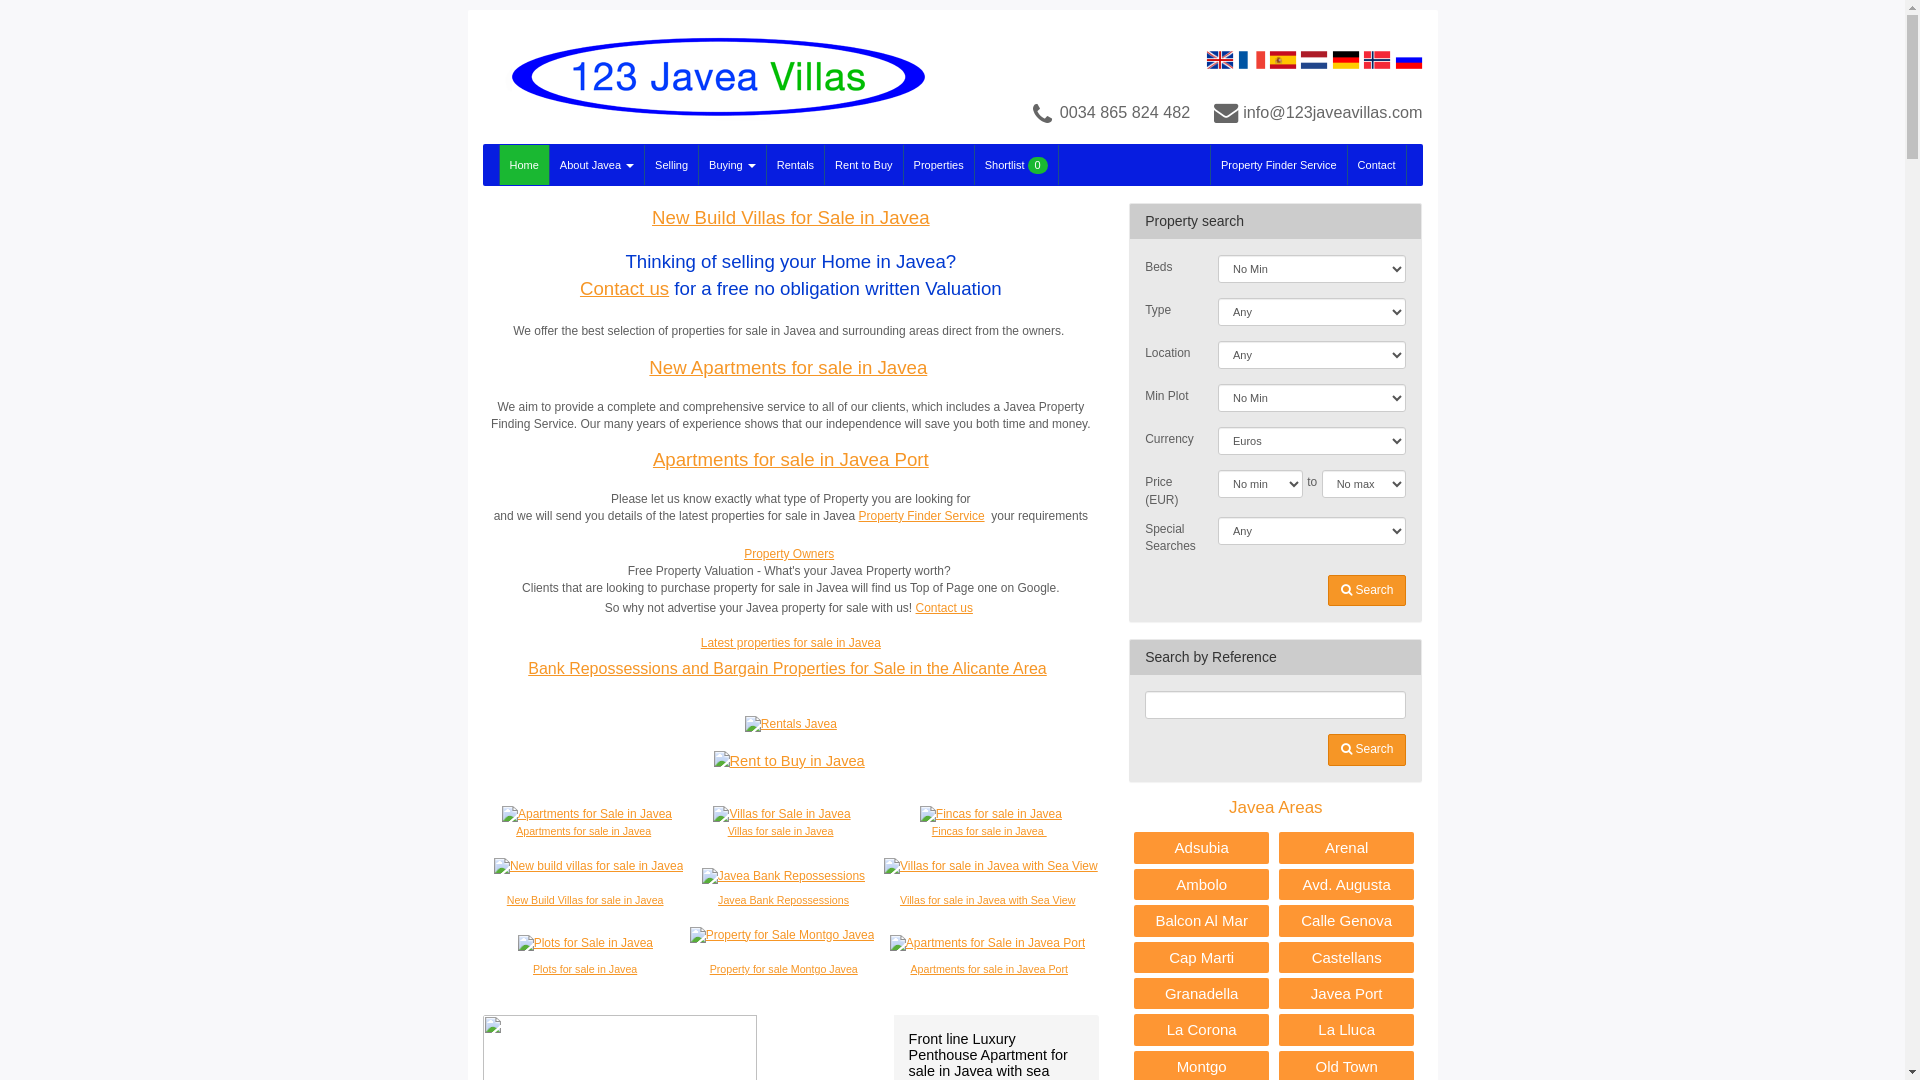 The image size is (1920, 1080). Describe the element at coordinates (587, 814) in the screenshot. I see `Apartments for Sale in Javea` at that location.